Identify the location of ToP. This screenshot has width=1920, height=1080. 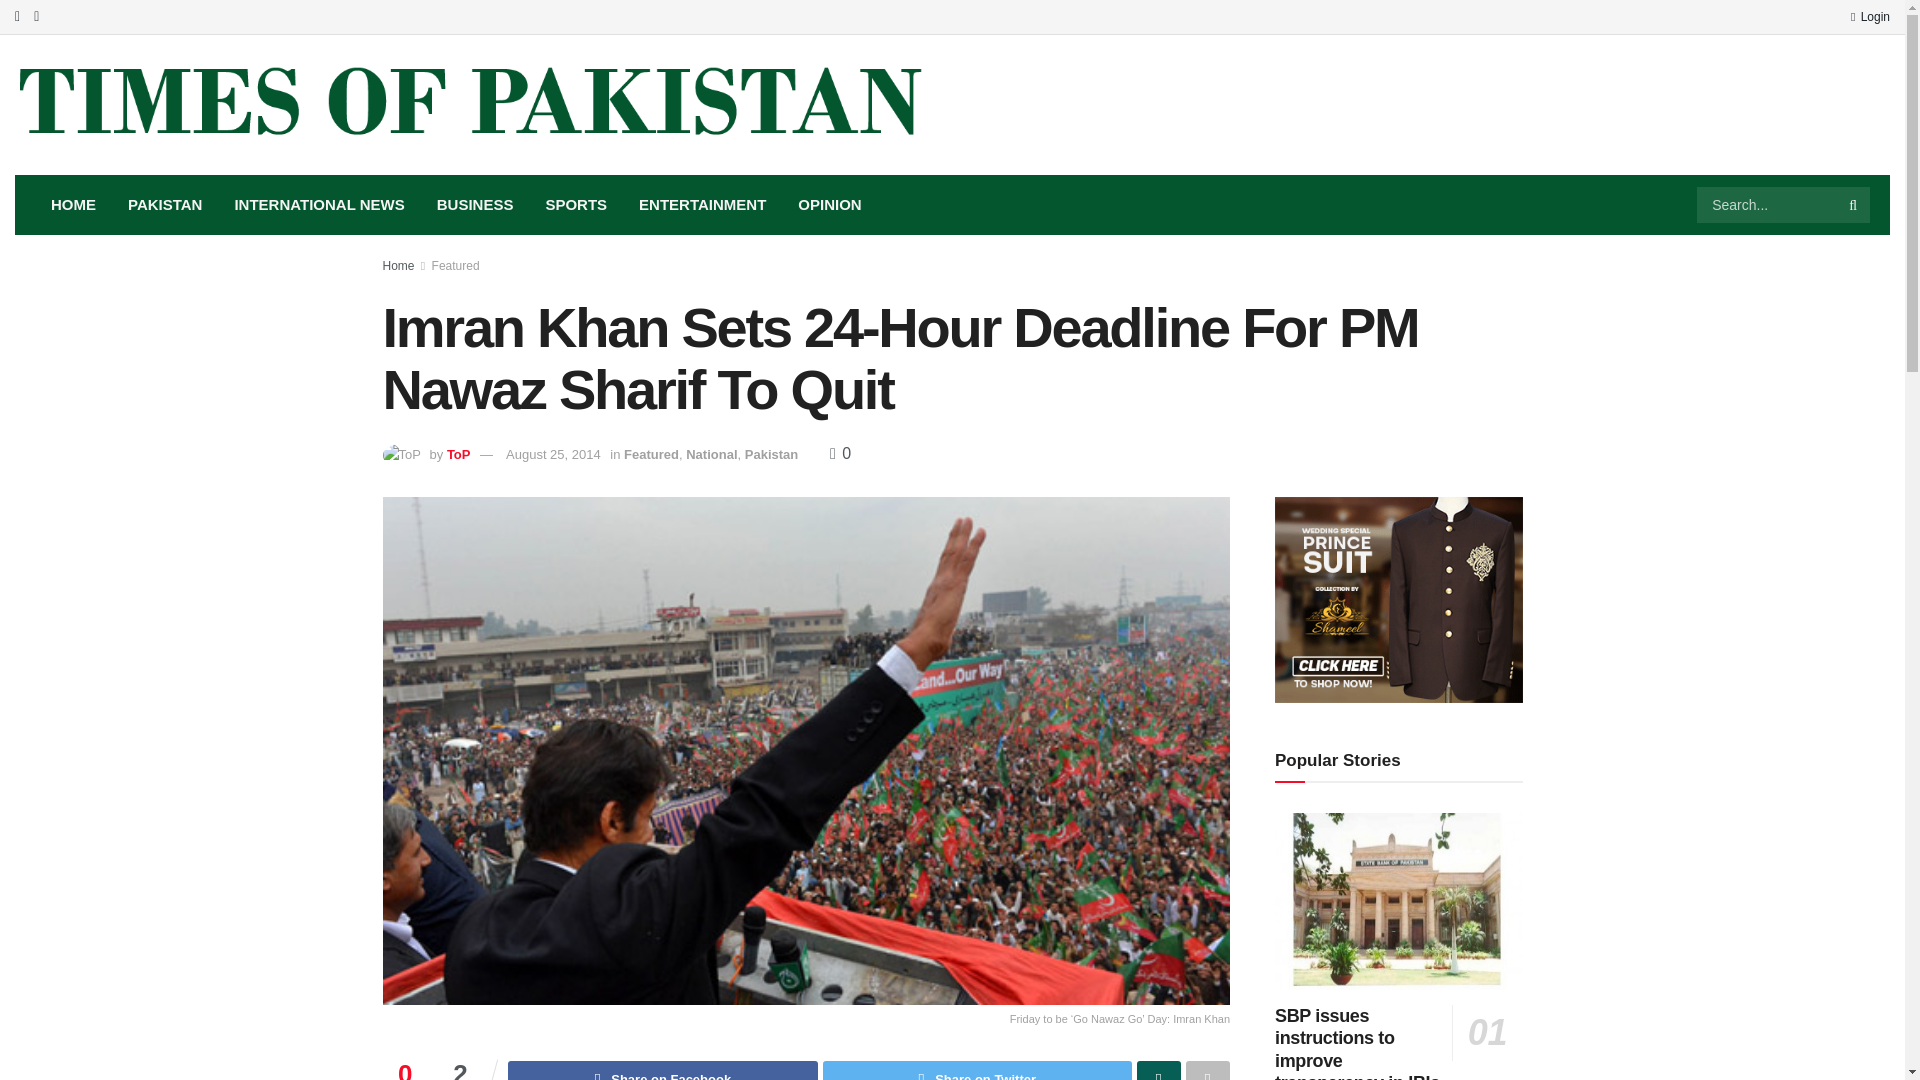
(458, 454).